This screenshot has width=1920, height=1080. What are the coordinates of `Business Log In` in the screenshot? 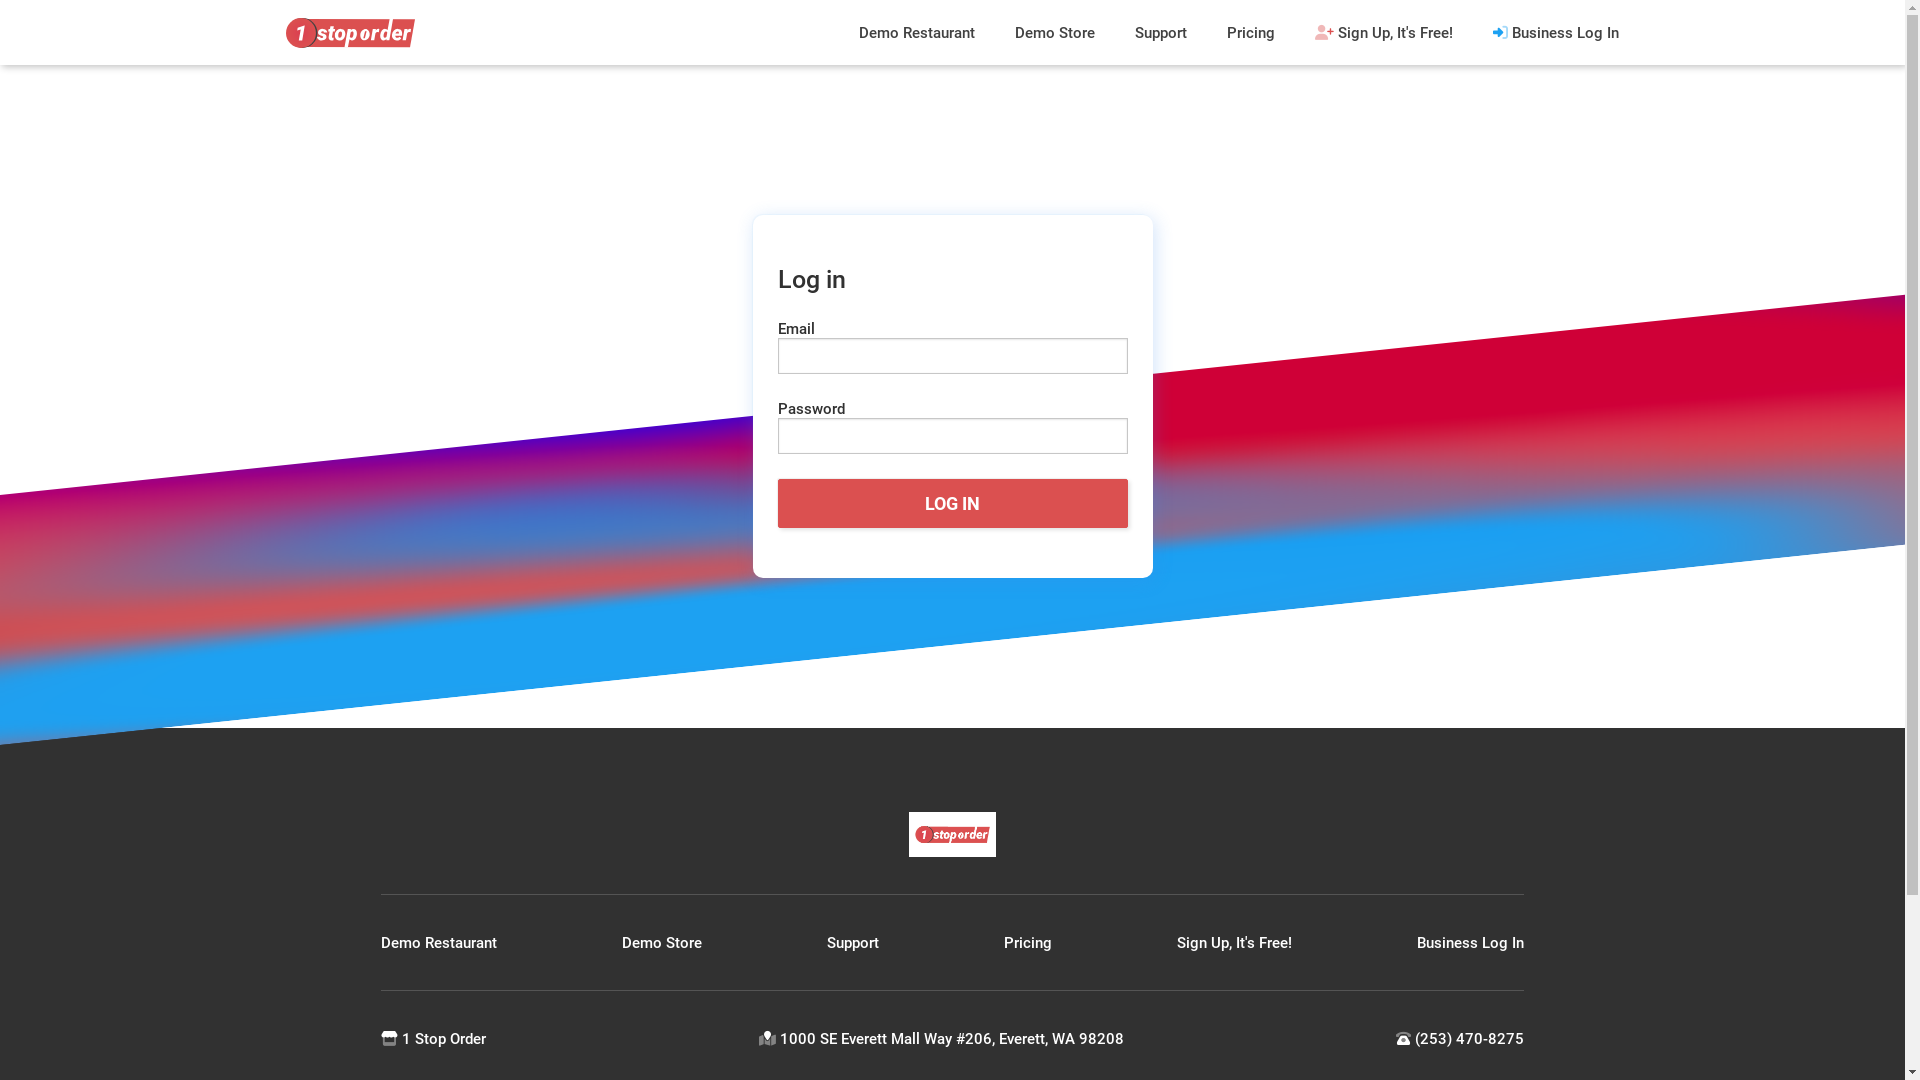 It's located at (1556, 32).